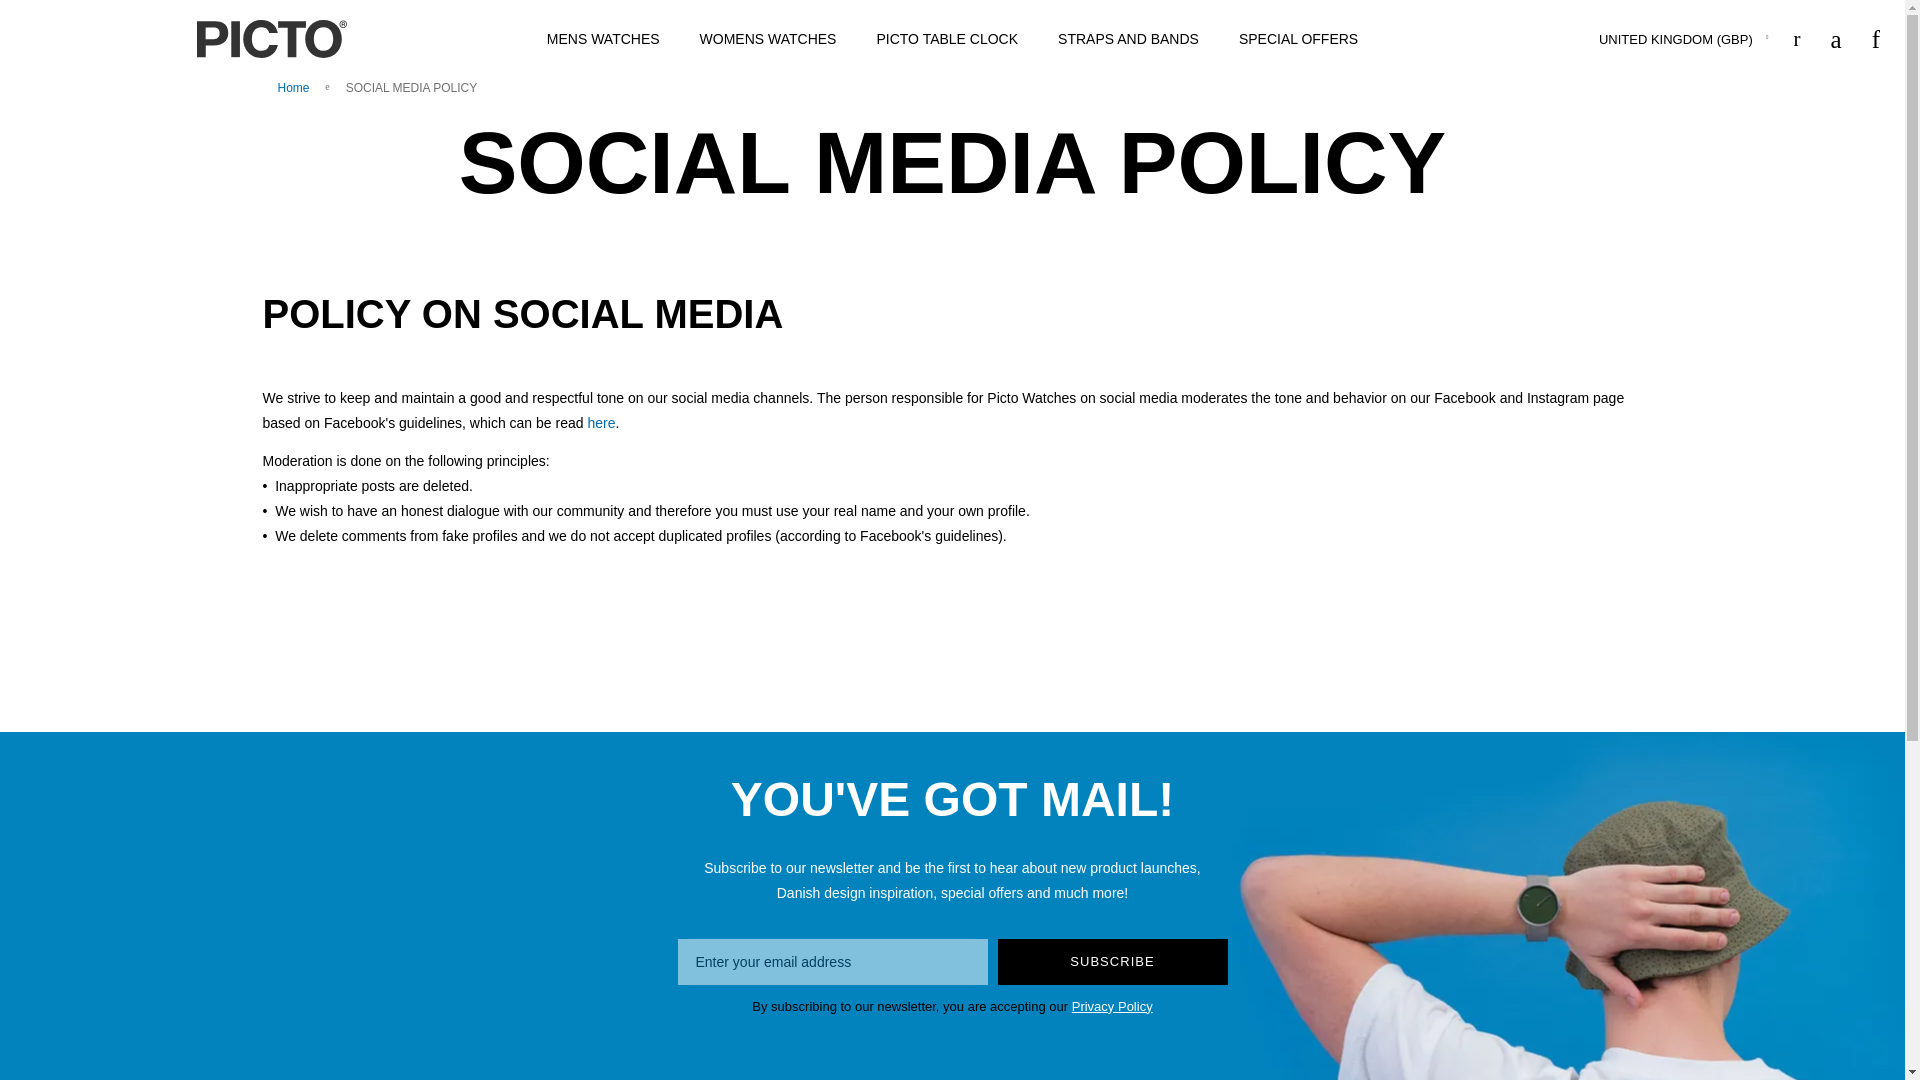  What do you see at coordinates (947, 39) in the screenshot?
I see `PICTO TABLE CLOCK` at bounding box center [947, 39].